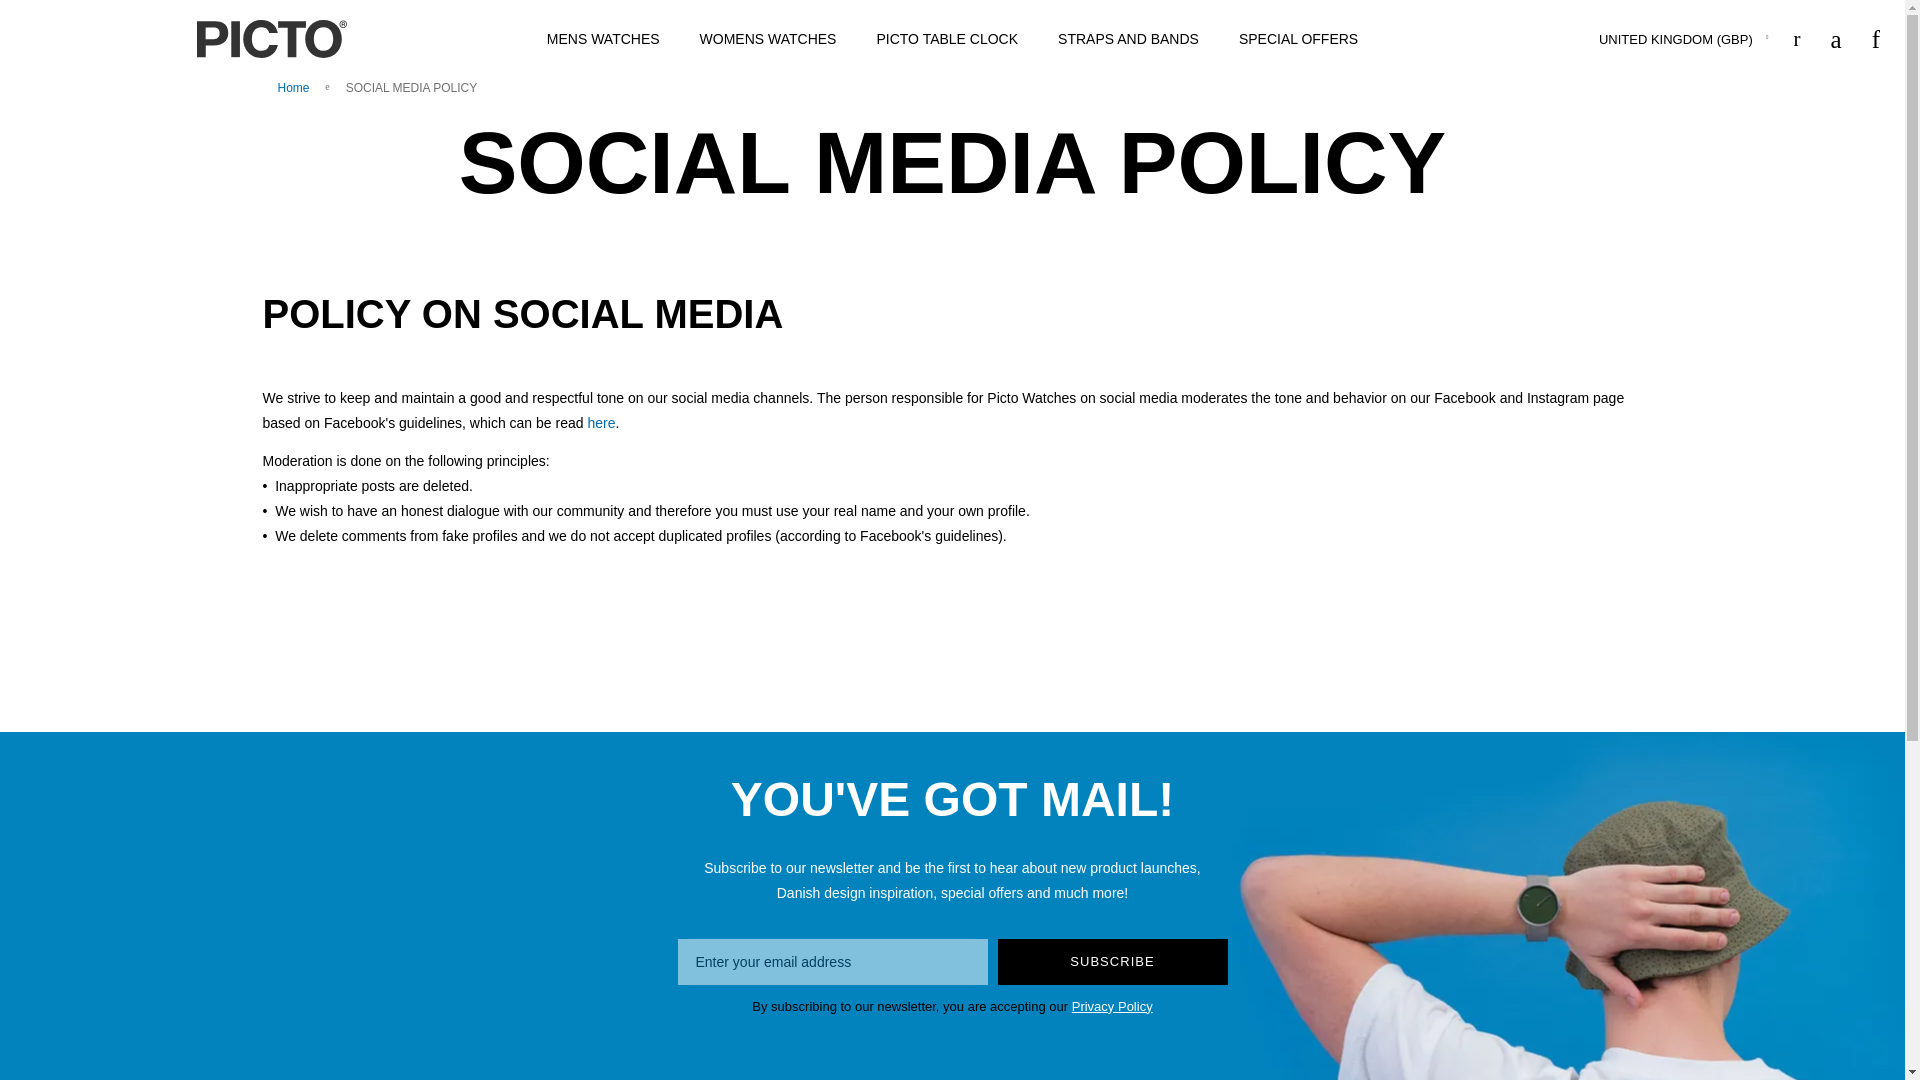  What do you see at coordinates (947, 39) in the screenshot?
I see `PICTO TABLE CLOCK` at bounding box center [947, 39].